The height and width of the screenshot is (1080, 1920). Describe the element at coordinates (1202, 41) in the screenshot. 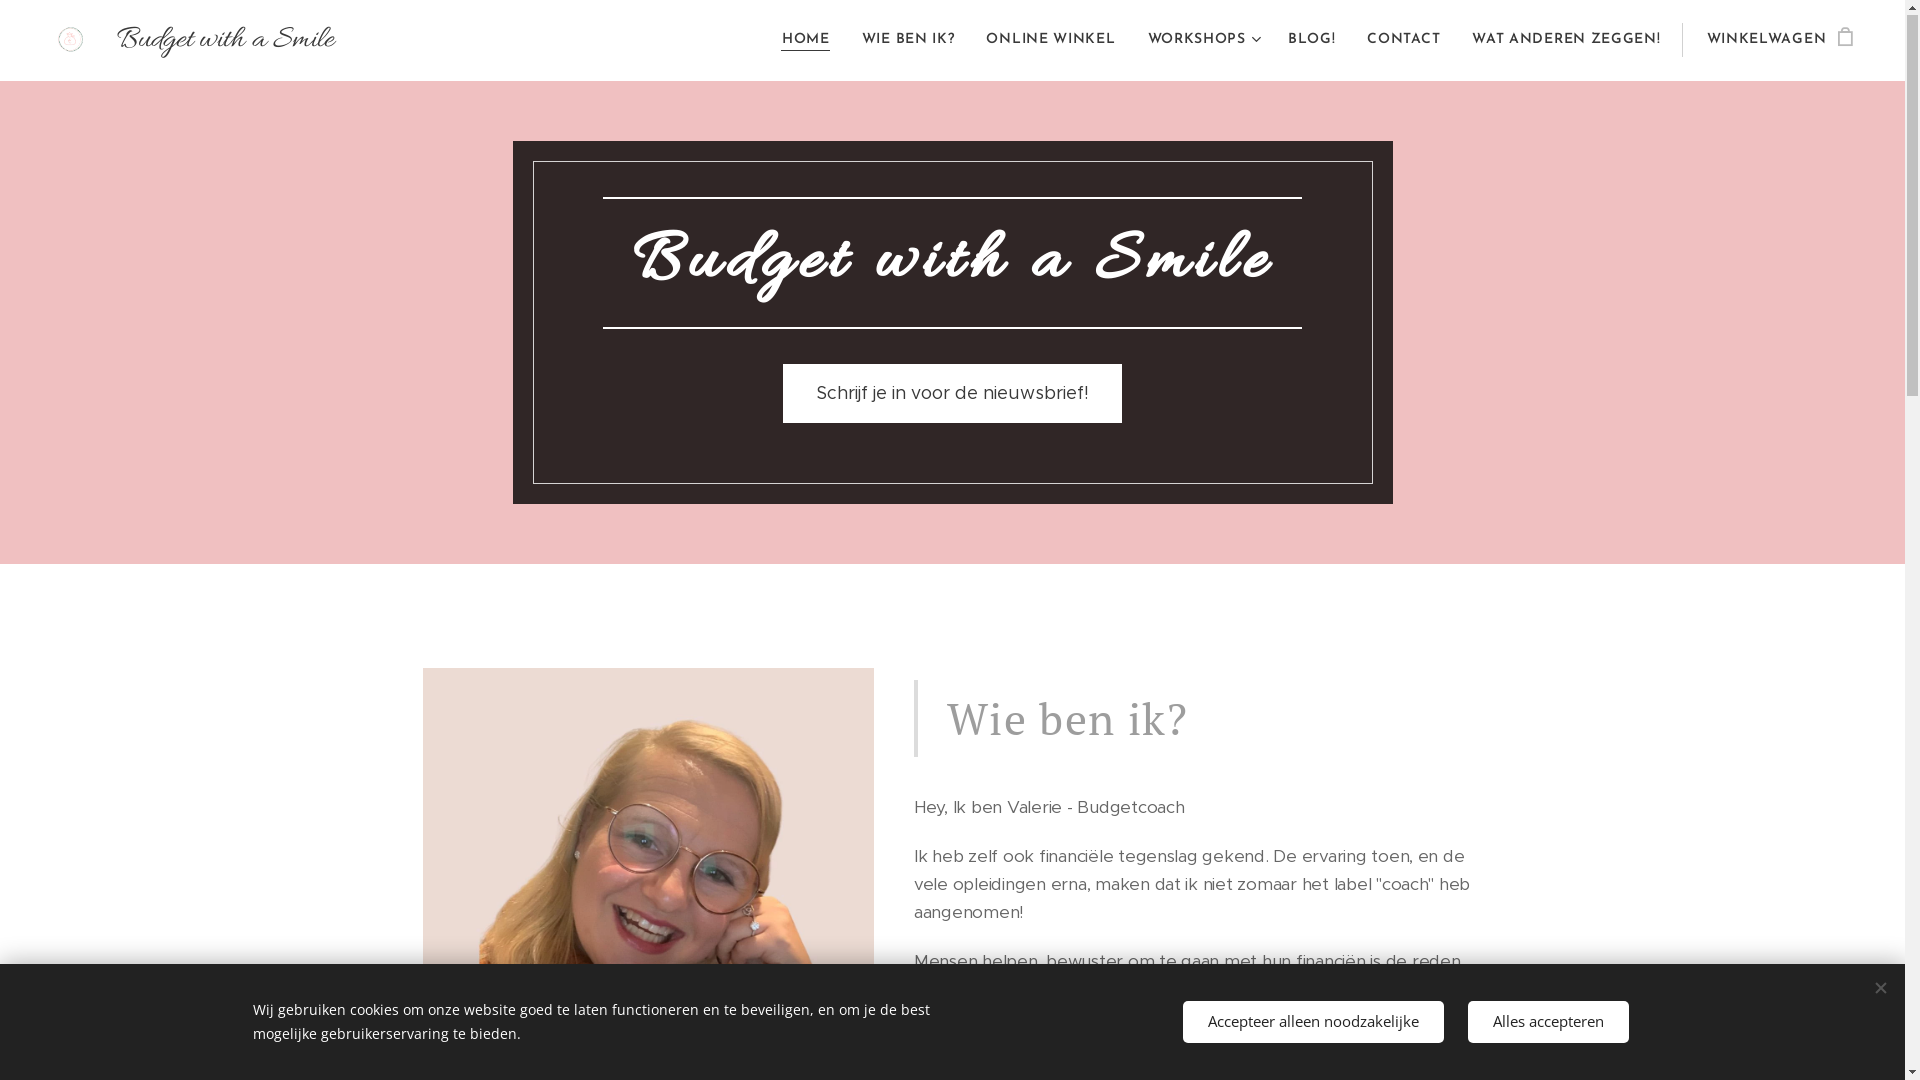

I see `WORKSHOPS` at that location.